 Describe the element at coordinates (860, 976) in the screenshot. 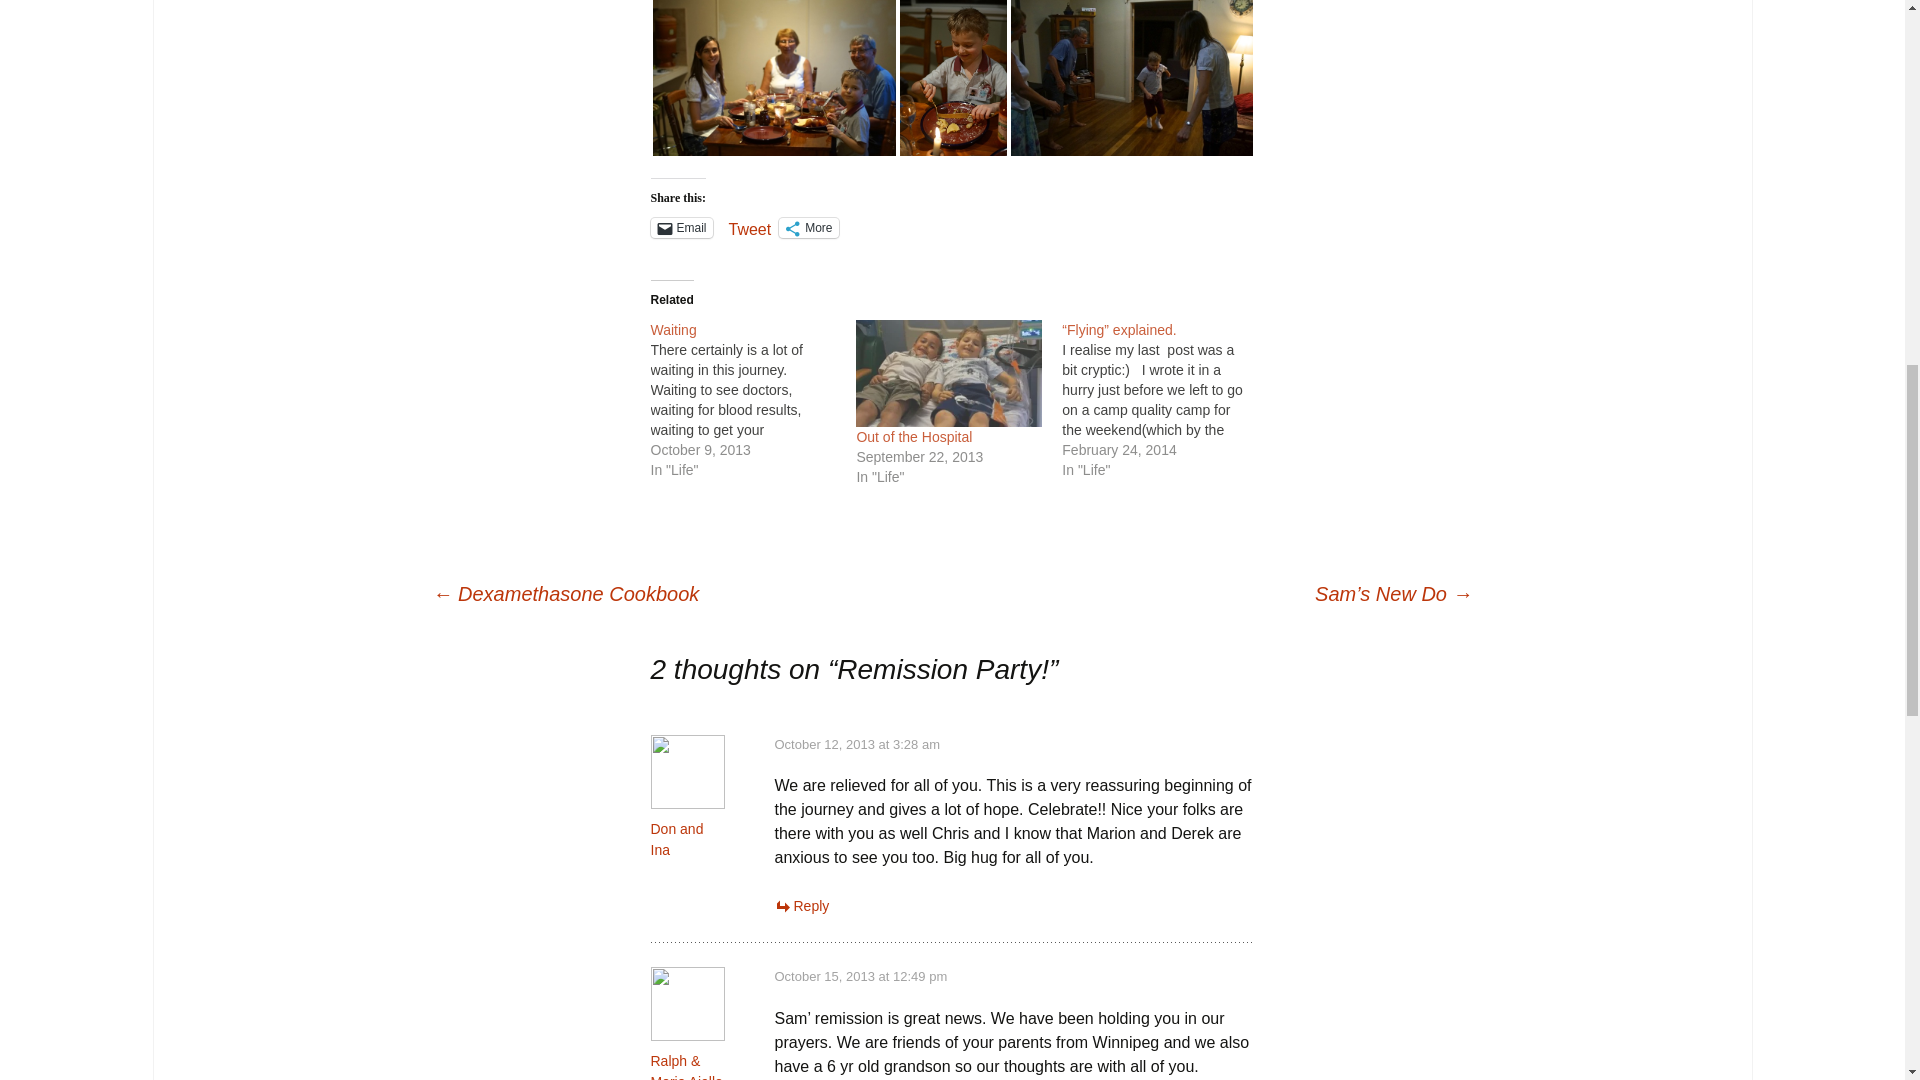

I see `October 15, 2013 at 12:49 pm` at that location.